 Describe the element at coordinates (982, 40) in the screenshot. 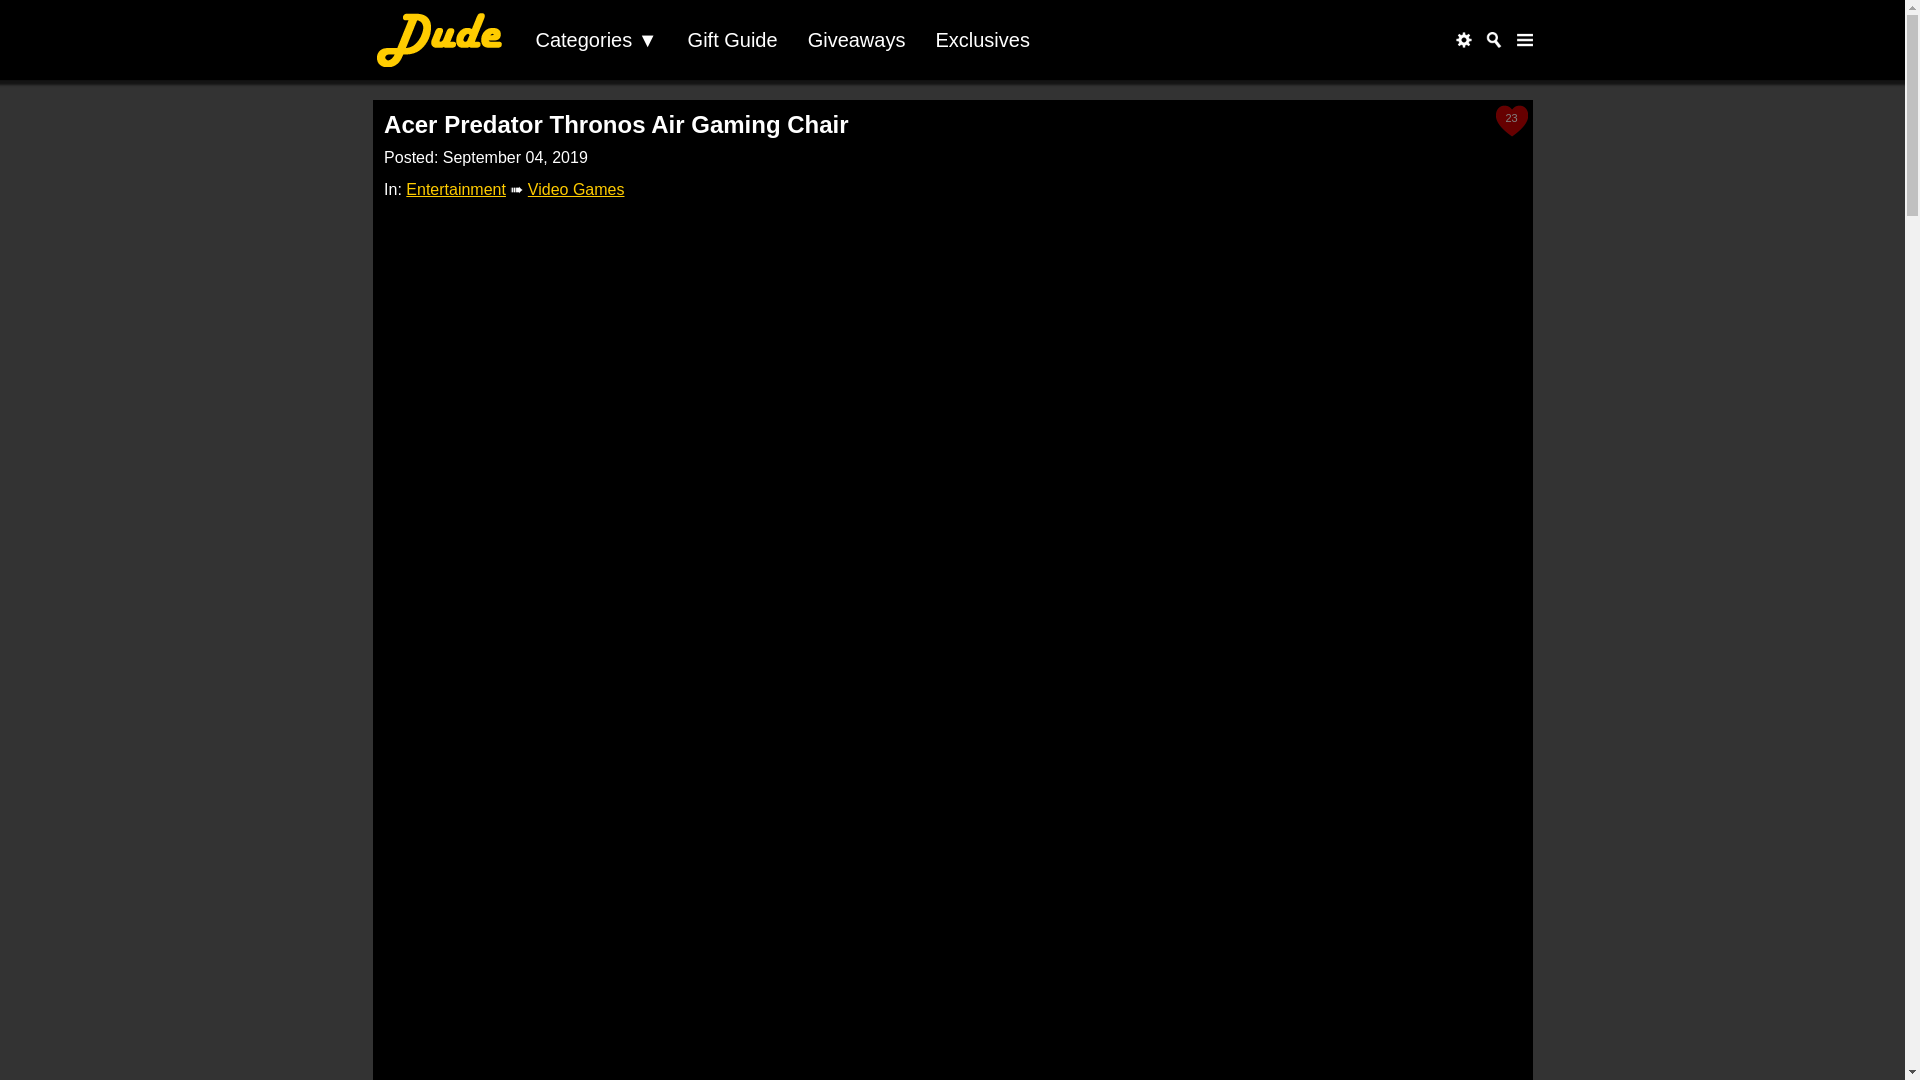

I see `Exclusives` at that location.